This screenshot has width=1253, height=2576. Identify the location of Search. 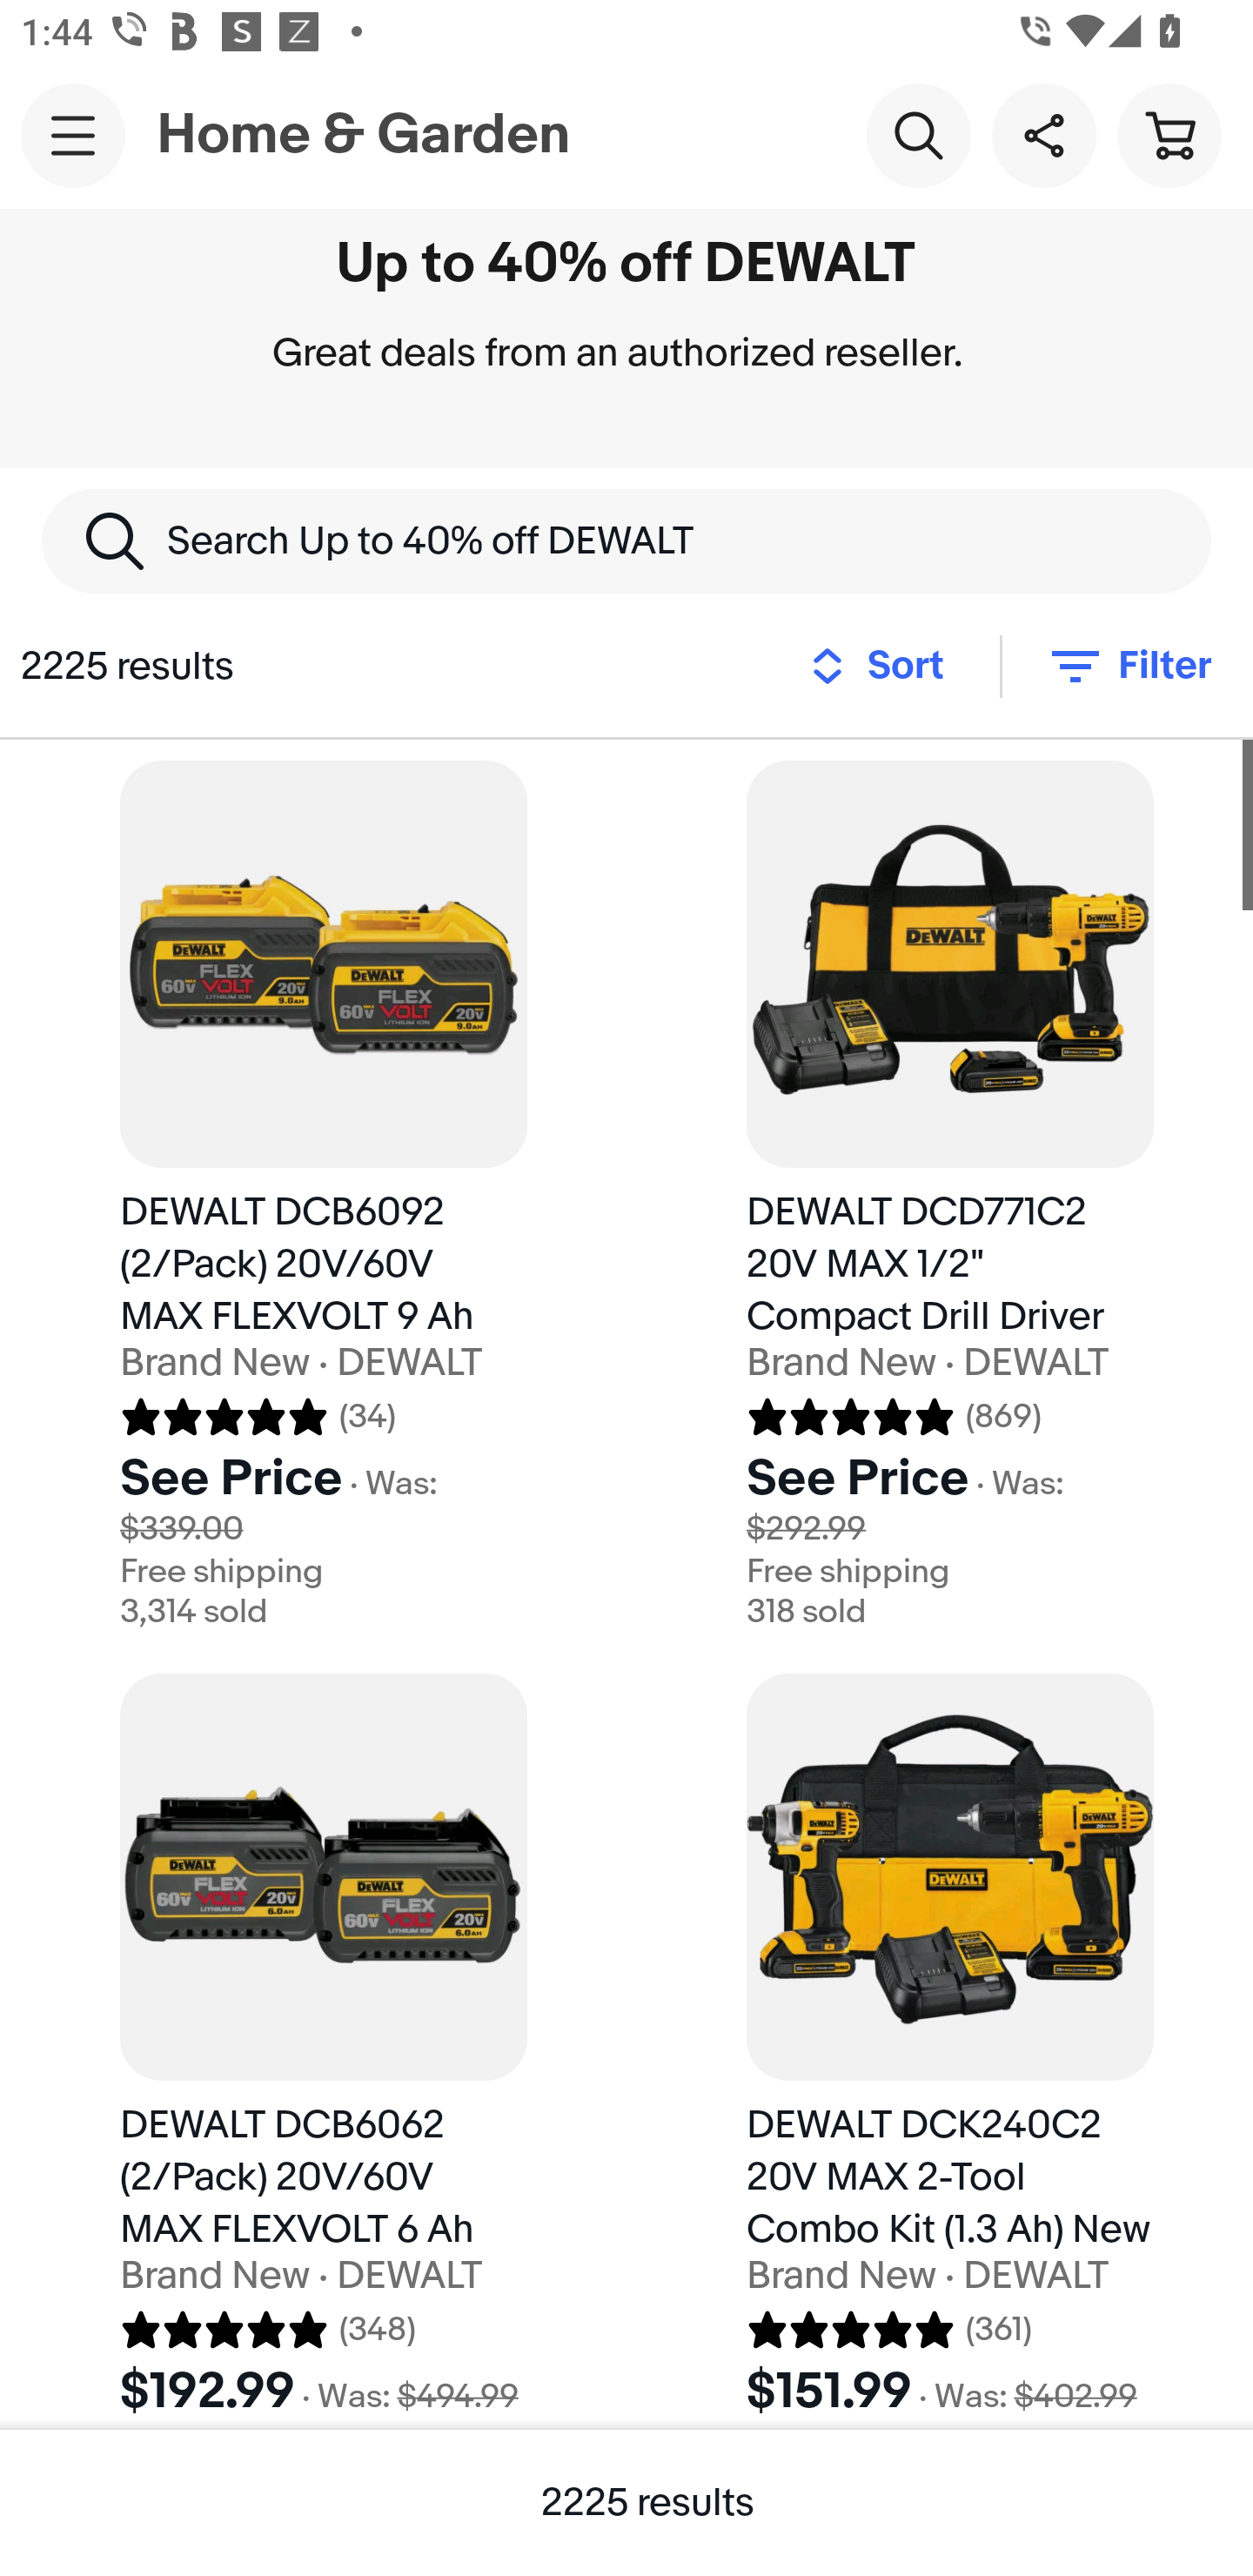
(918, 134).